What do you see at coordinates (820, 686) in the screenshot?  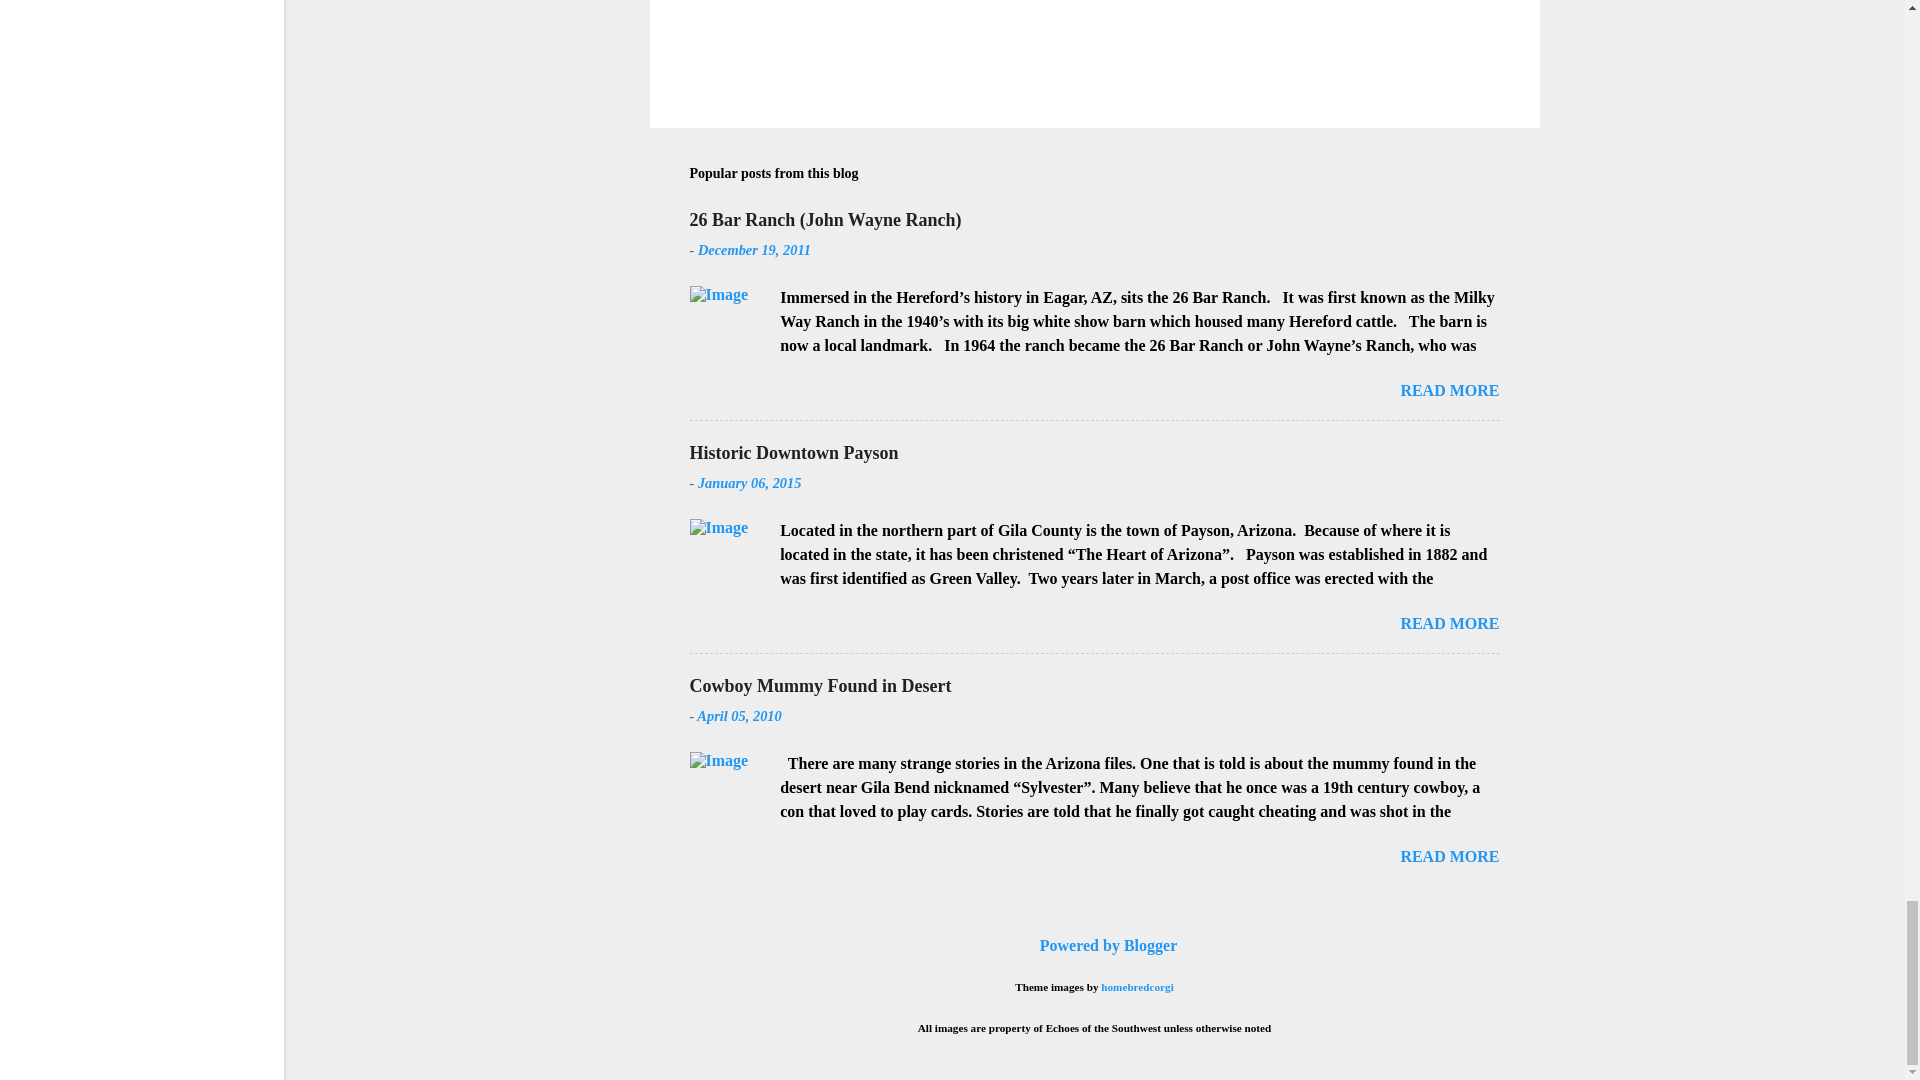 I see `Cowboy Mummy Found in Desert` at bounding box center [820, 686].